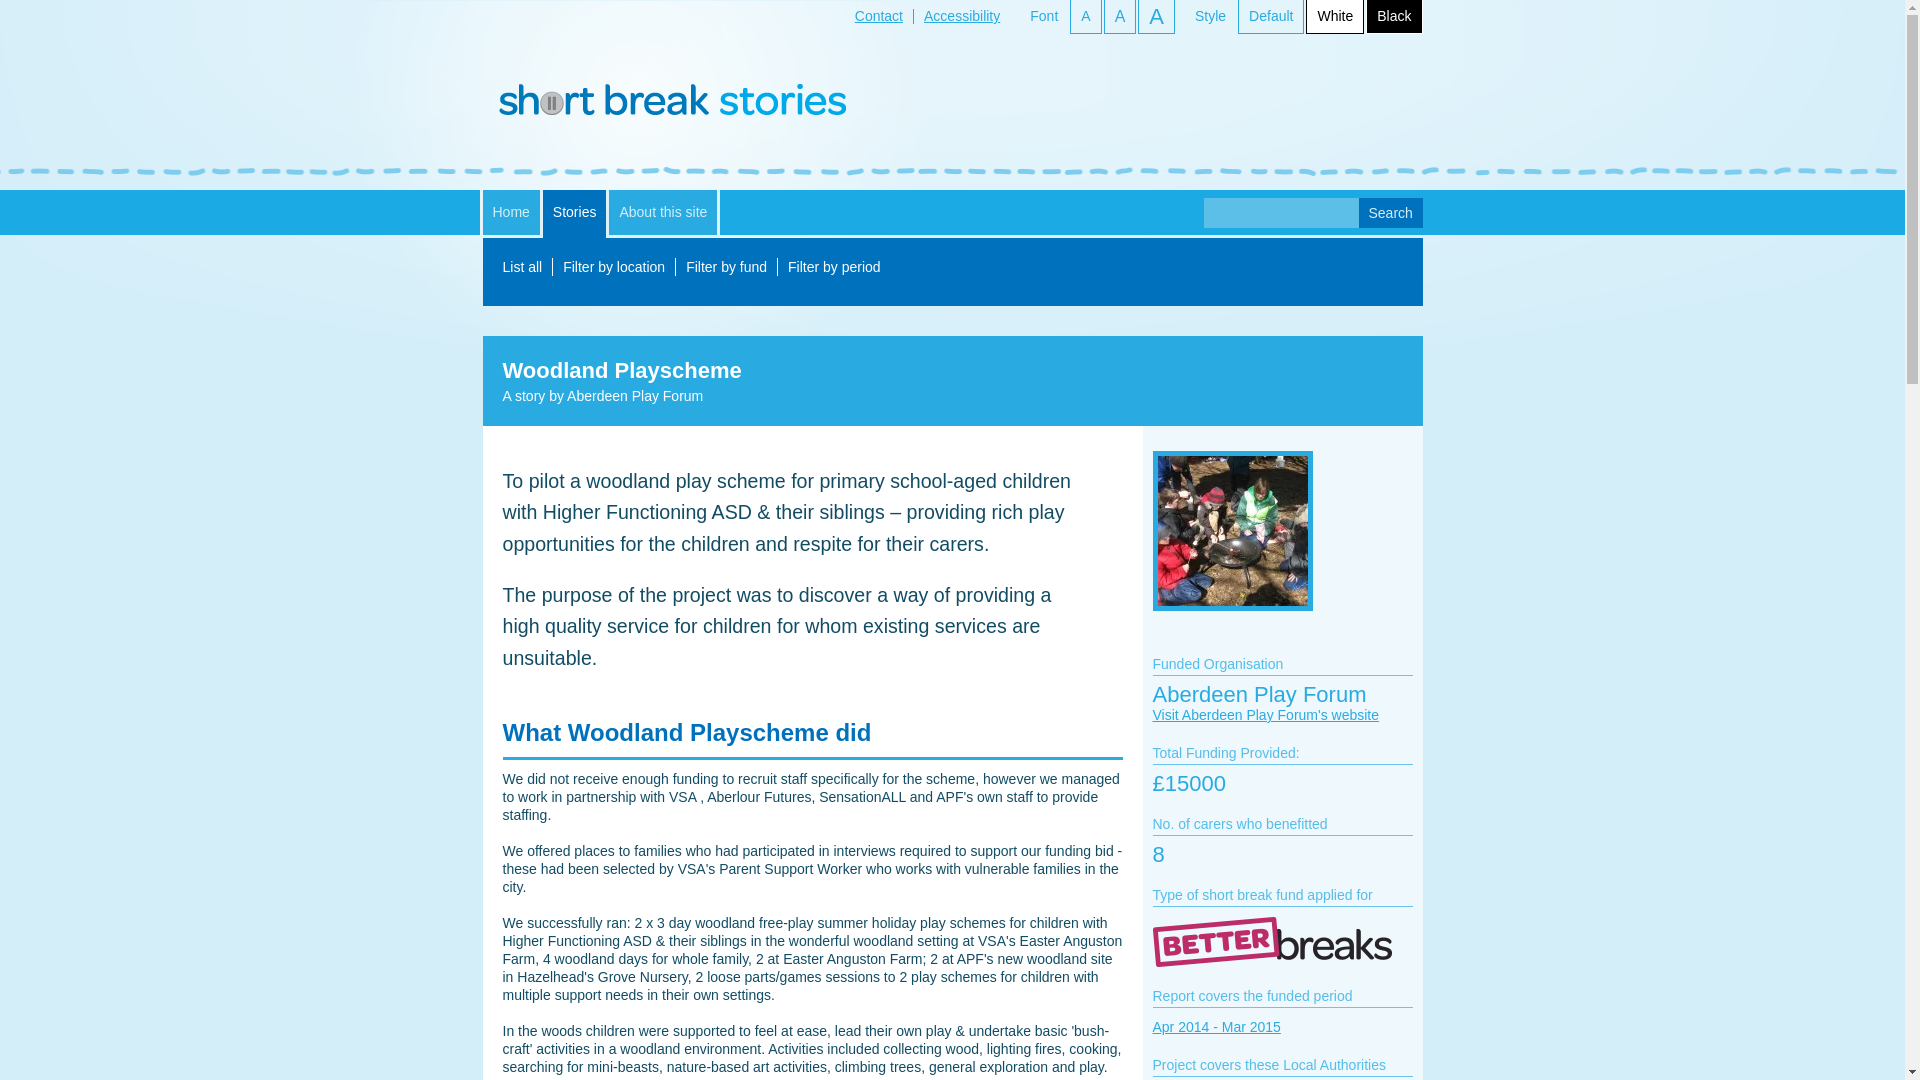  I want to click on Default, so click(1270, 16).